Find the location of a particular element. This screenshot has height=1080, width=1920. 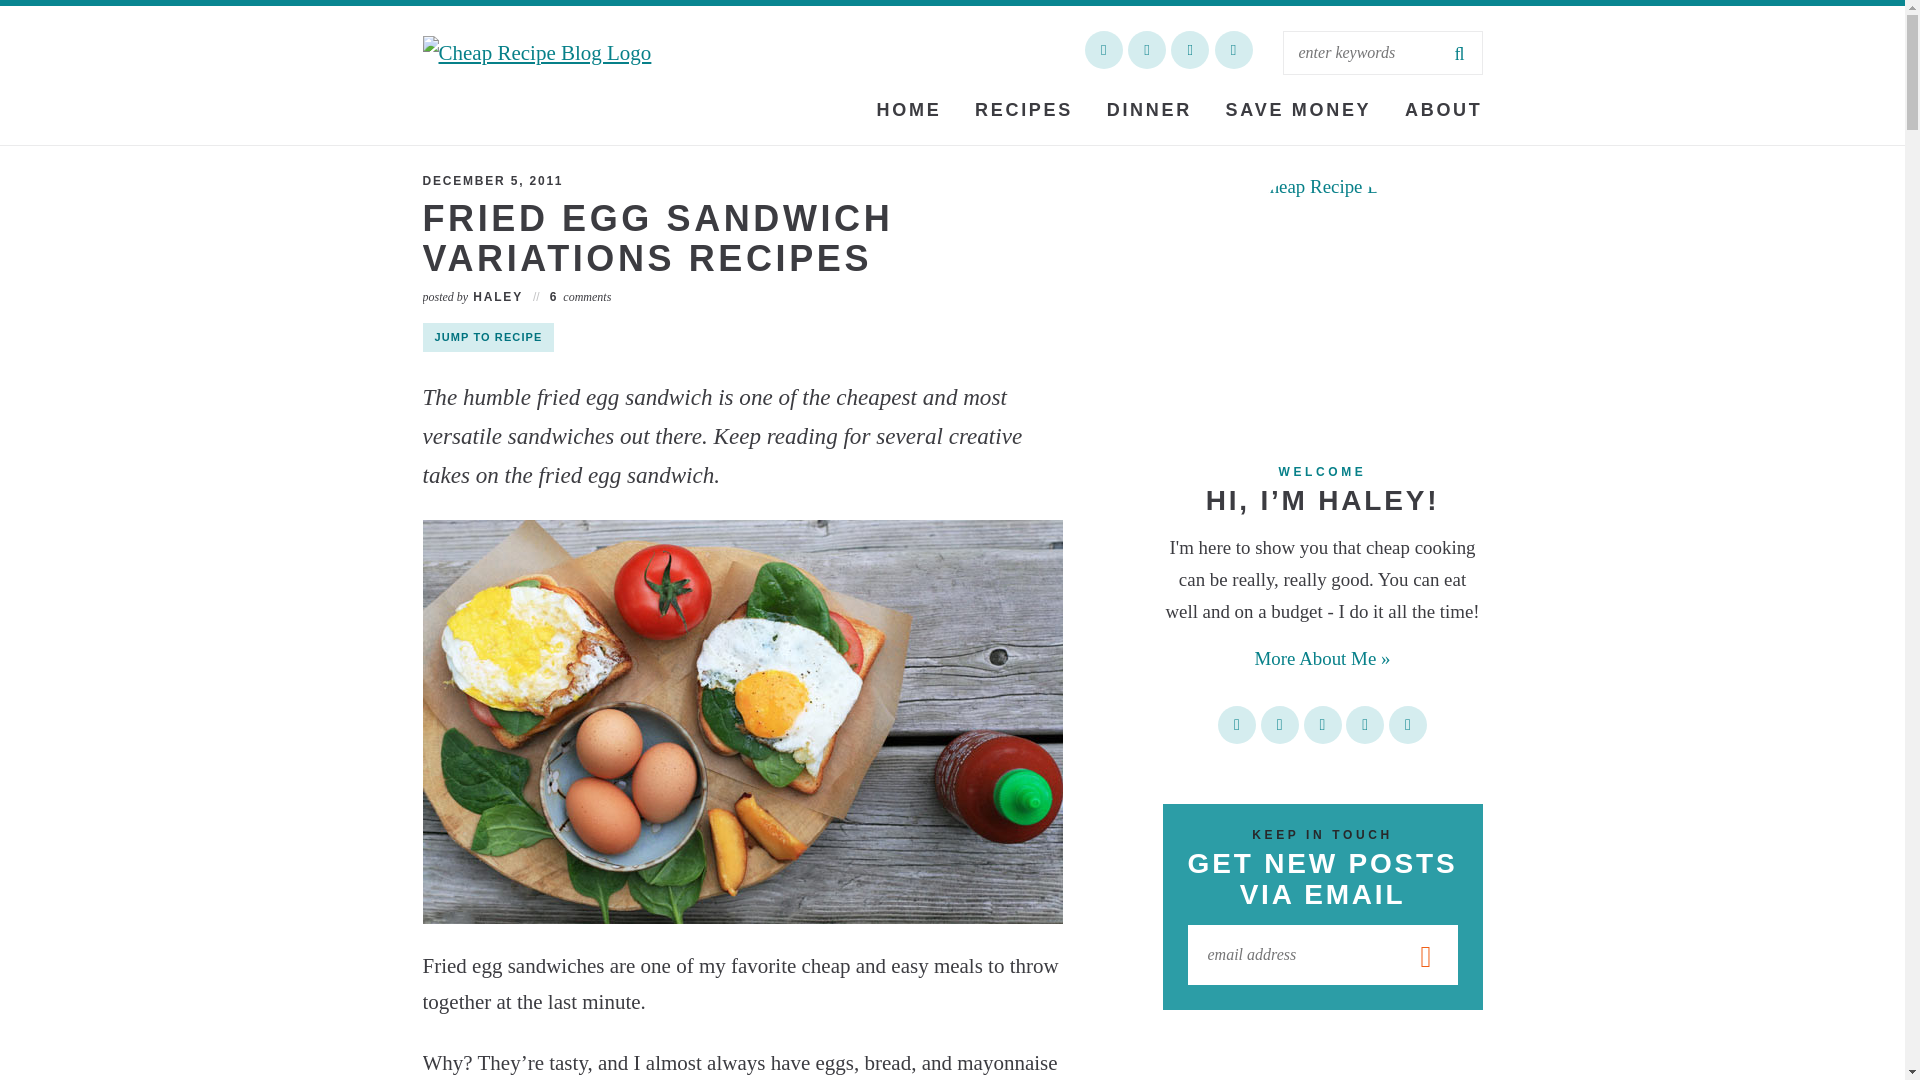

Twitter is located at coordinates (1407, 725).